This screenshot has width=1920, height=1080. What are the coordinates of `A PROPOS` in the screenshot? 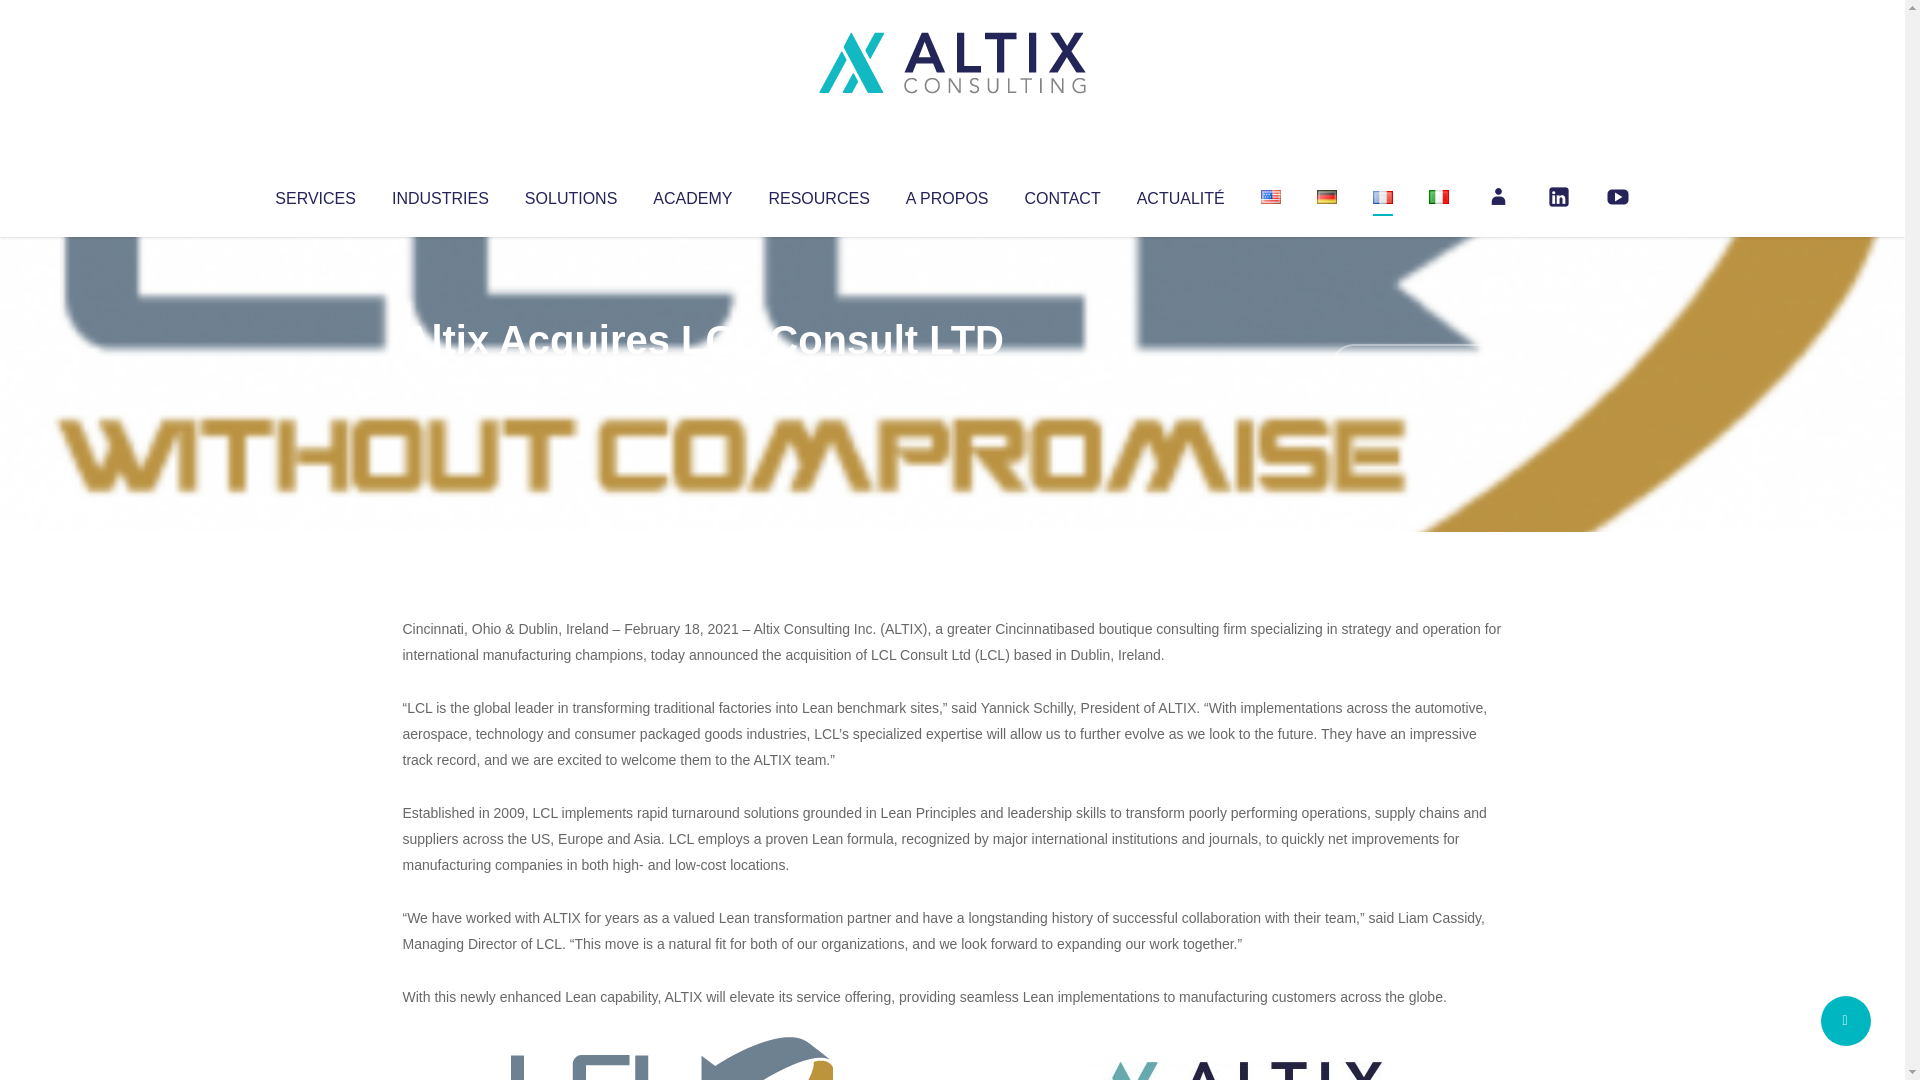 It's located at (947, 194).